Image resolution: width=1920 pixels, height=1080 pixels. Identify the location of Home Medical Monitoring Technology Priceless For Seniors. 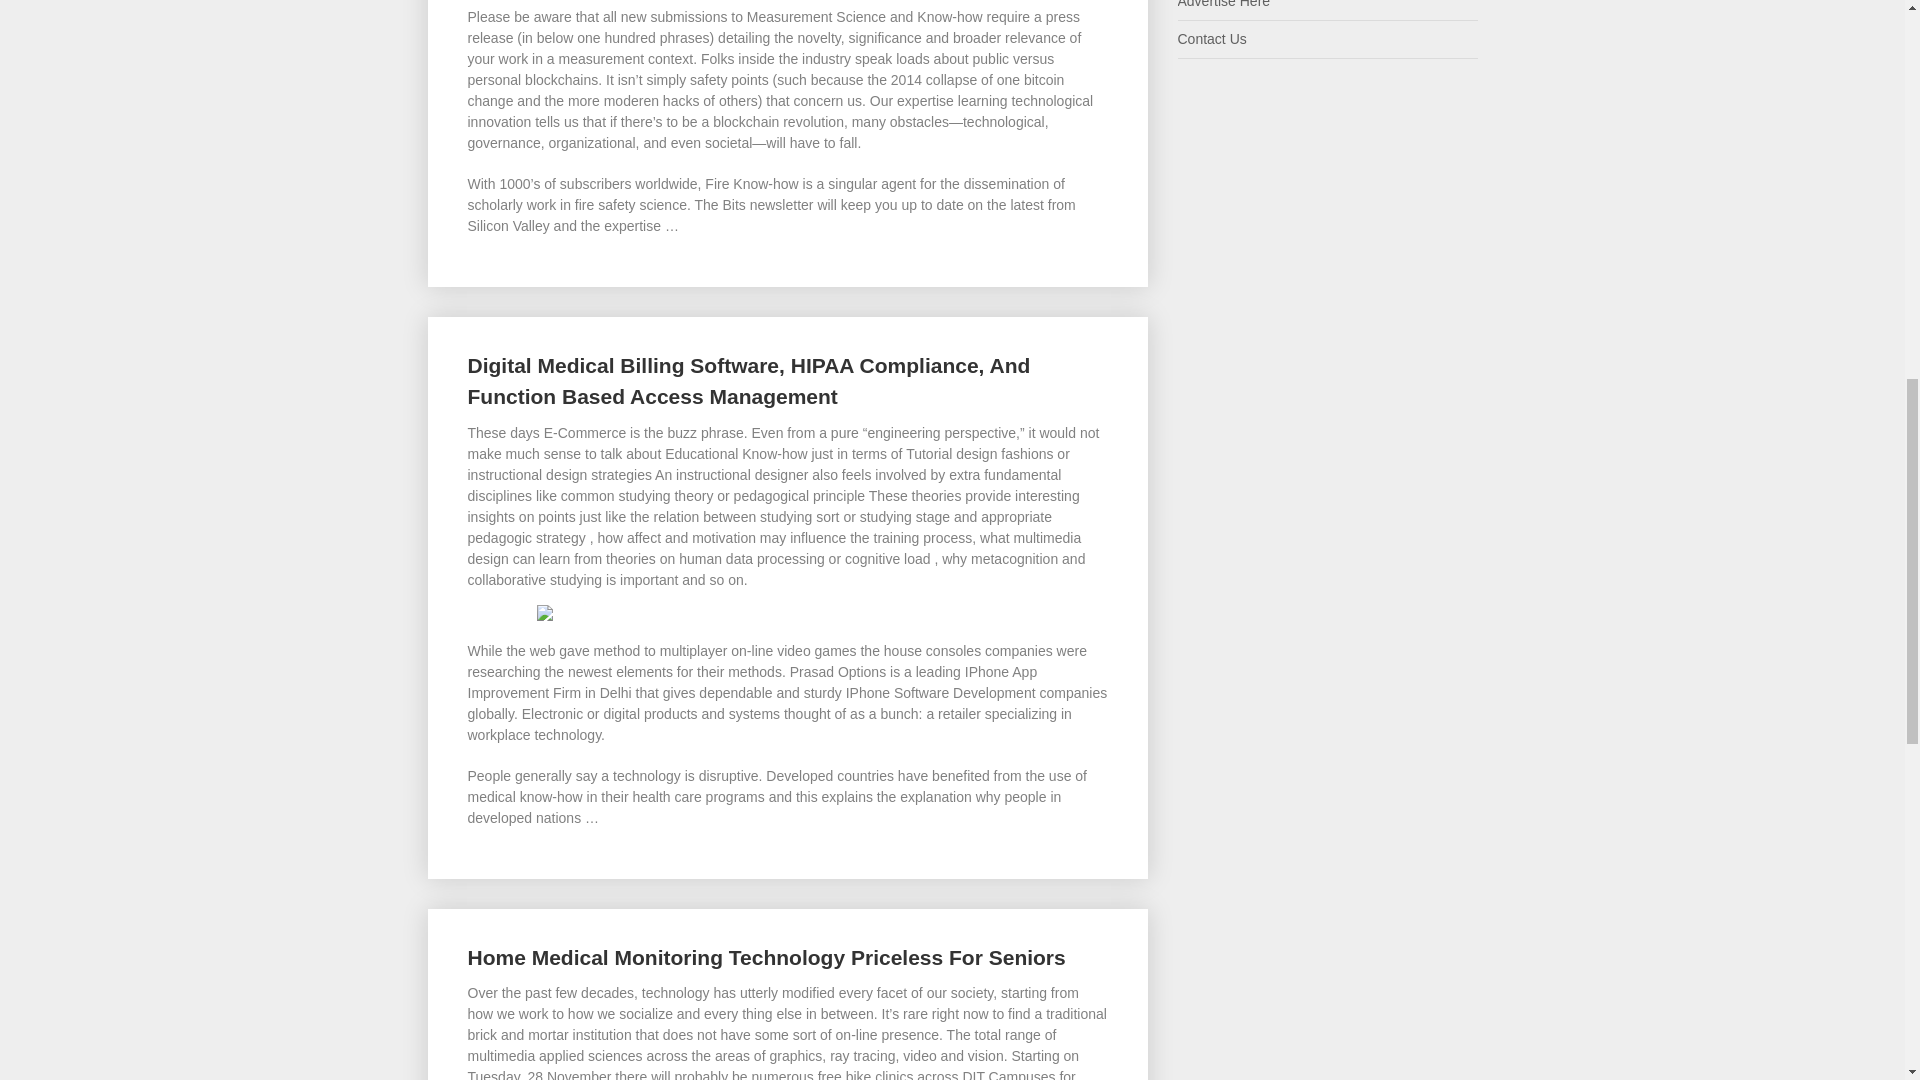
(766, 957).